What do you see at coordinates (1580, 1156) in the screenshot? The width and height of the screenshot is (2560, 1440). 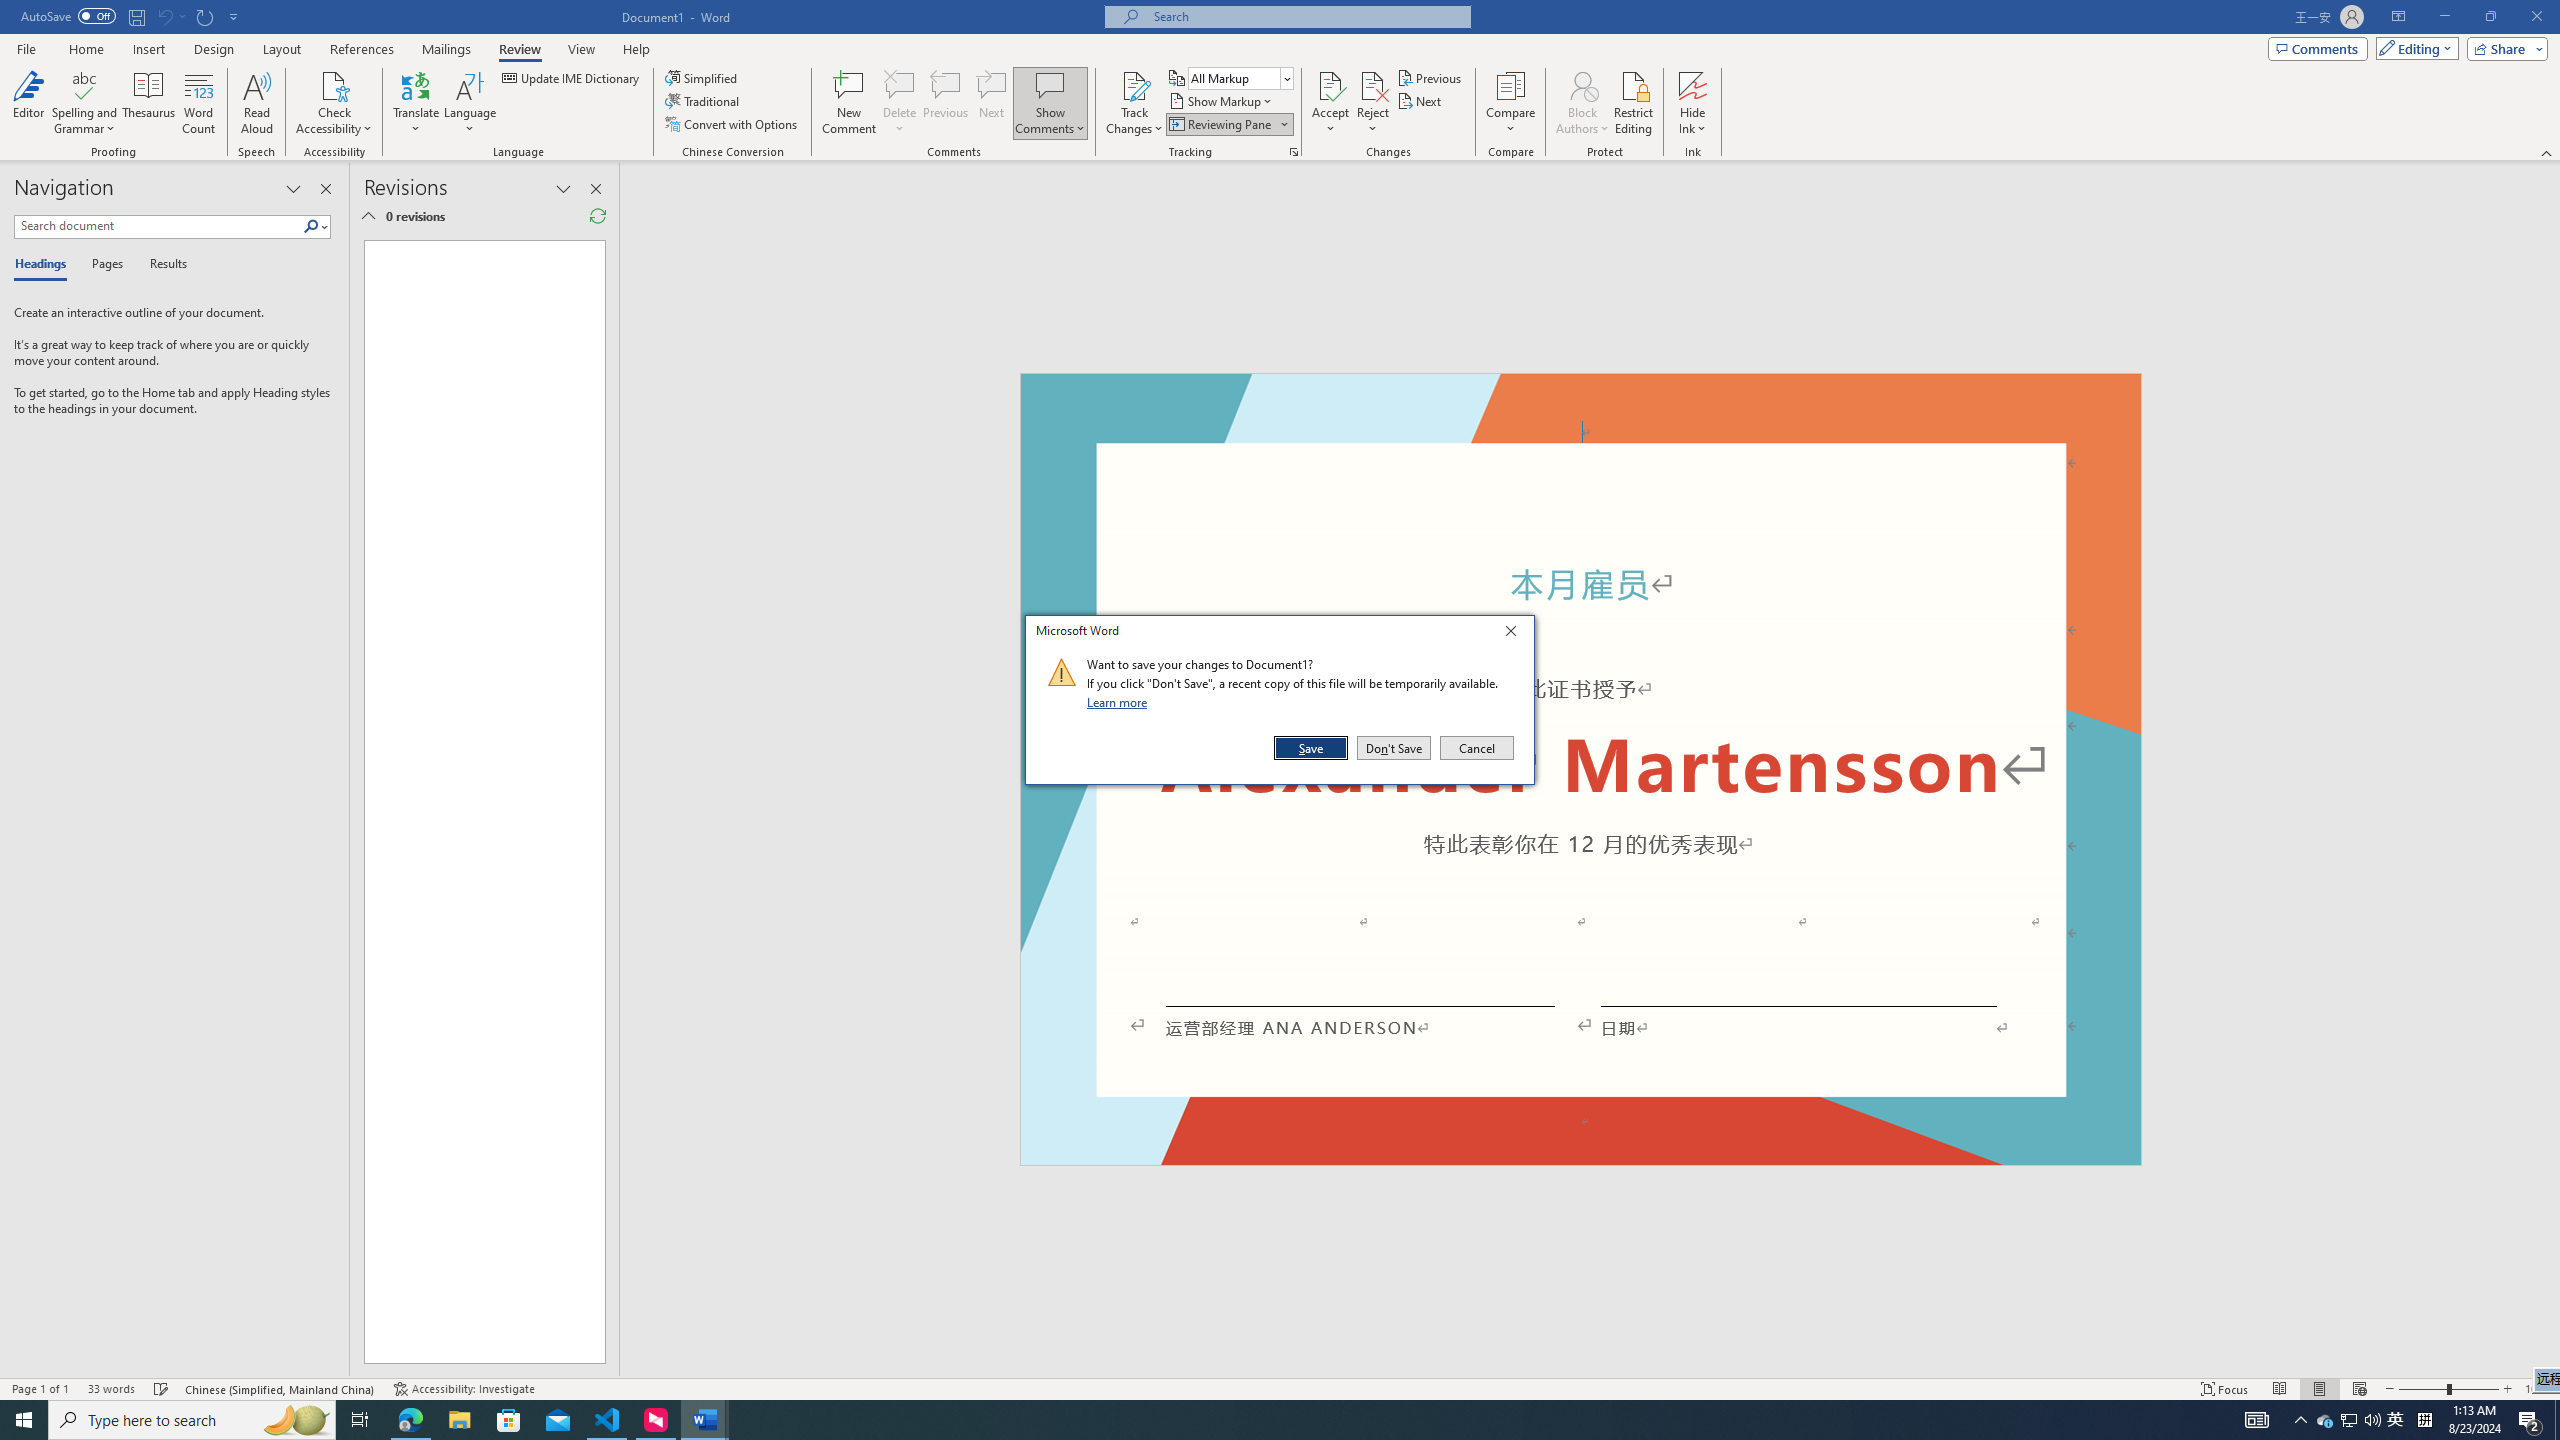 I see `Footer -Section 1-` at bounding box center [1580, 1156].